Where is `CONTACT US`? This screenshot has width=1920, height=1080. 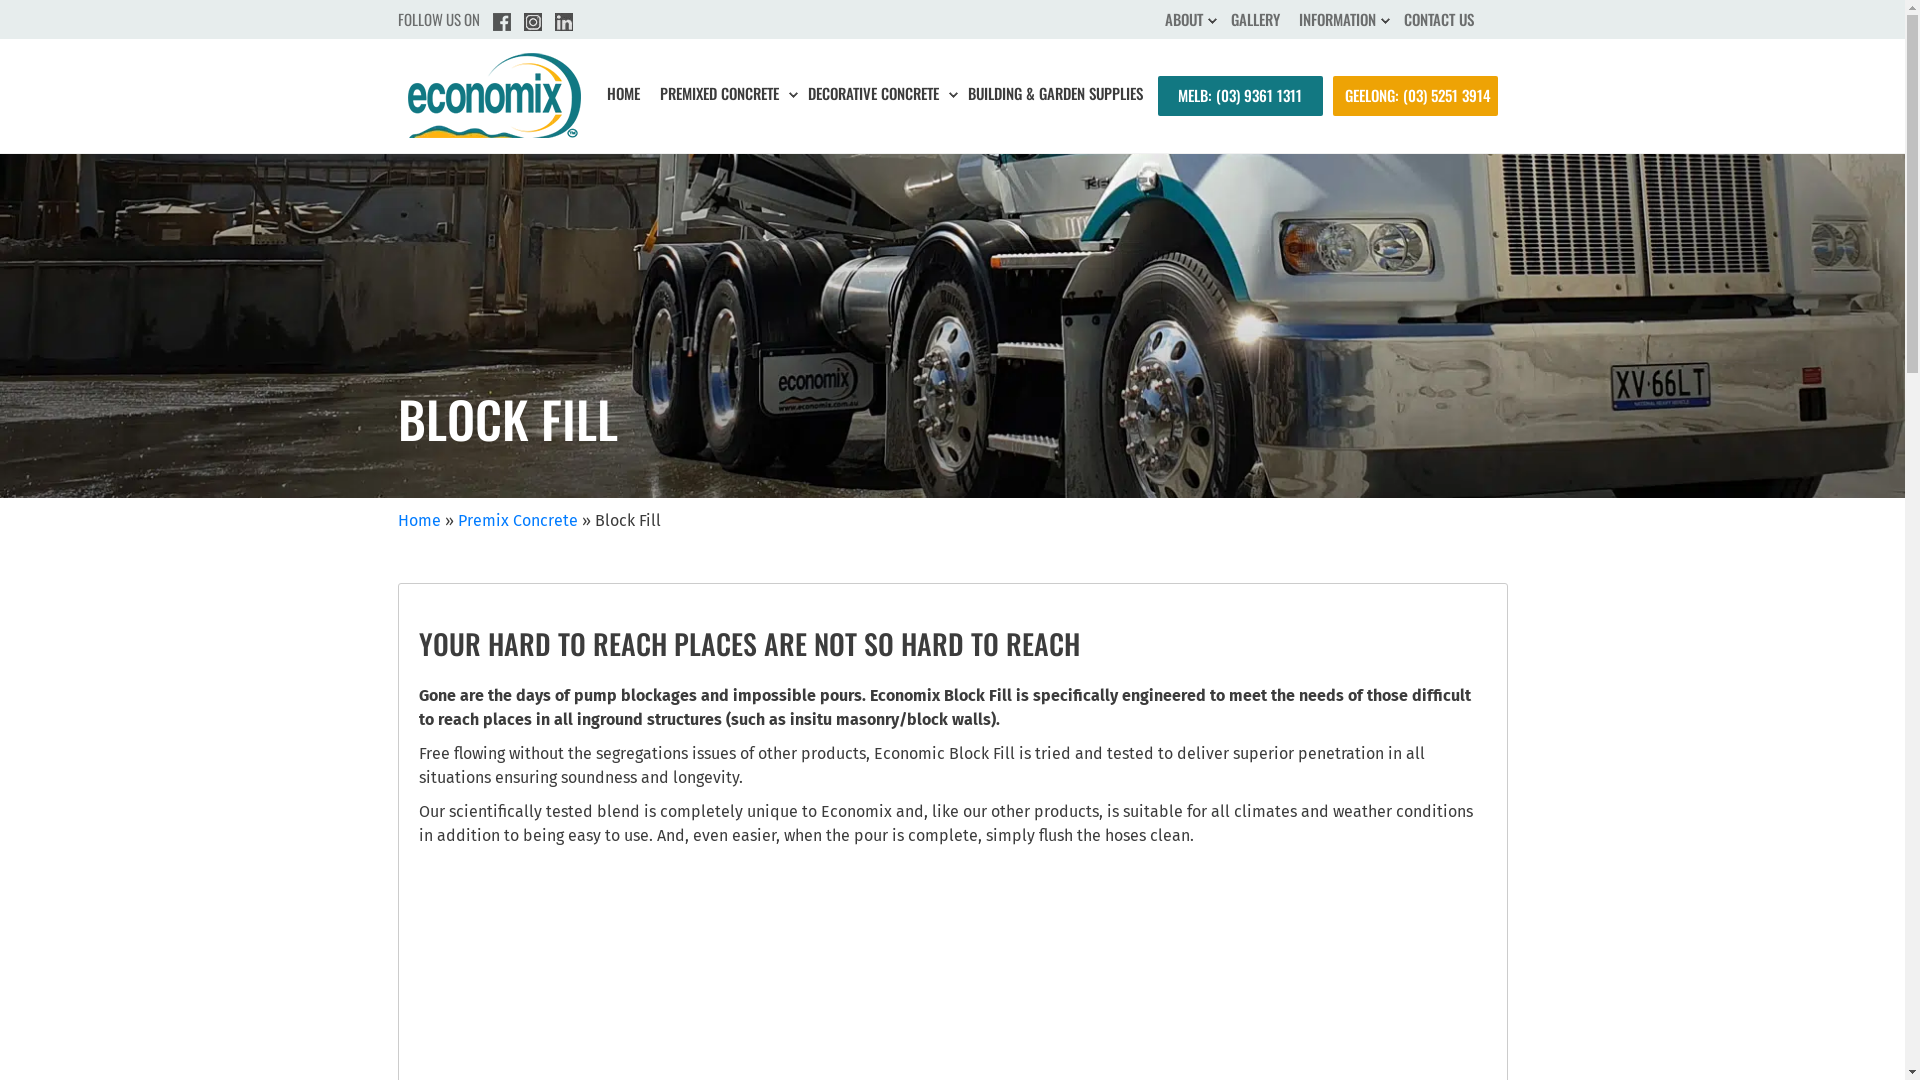
CONTACT US is located at coordinates (1435, 20).